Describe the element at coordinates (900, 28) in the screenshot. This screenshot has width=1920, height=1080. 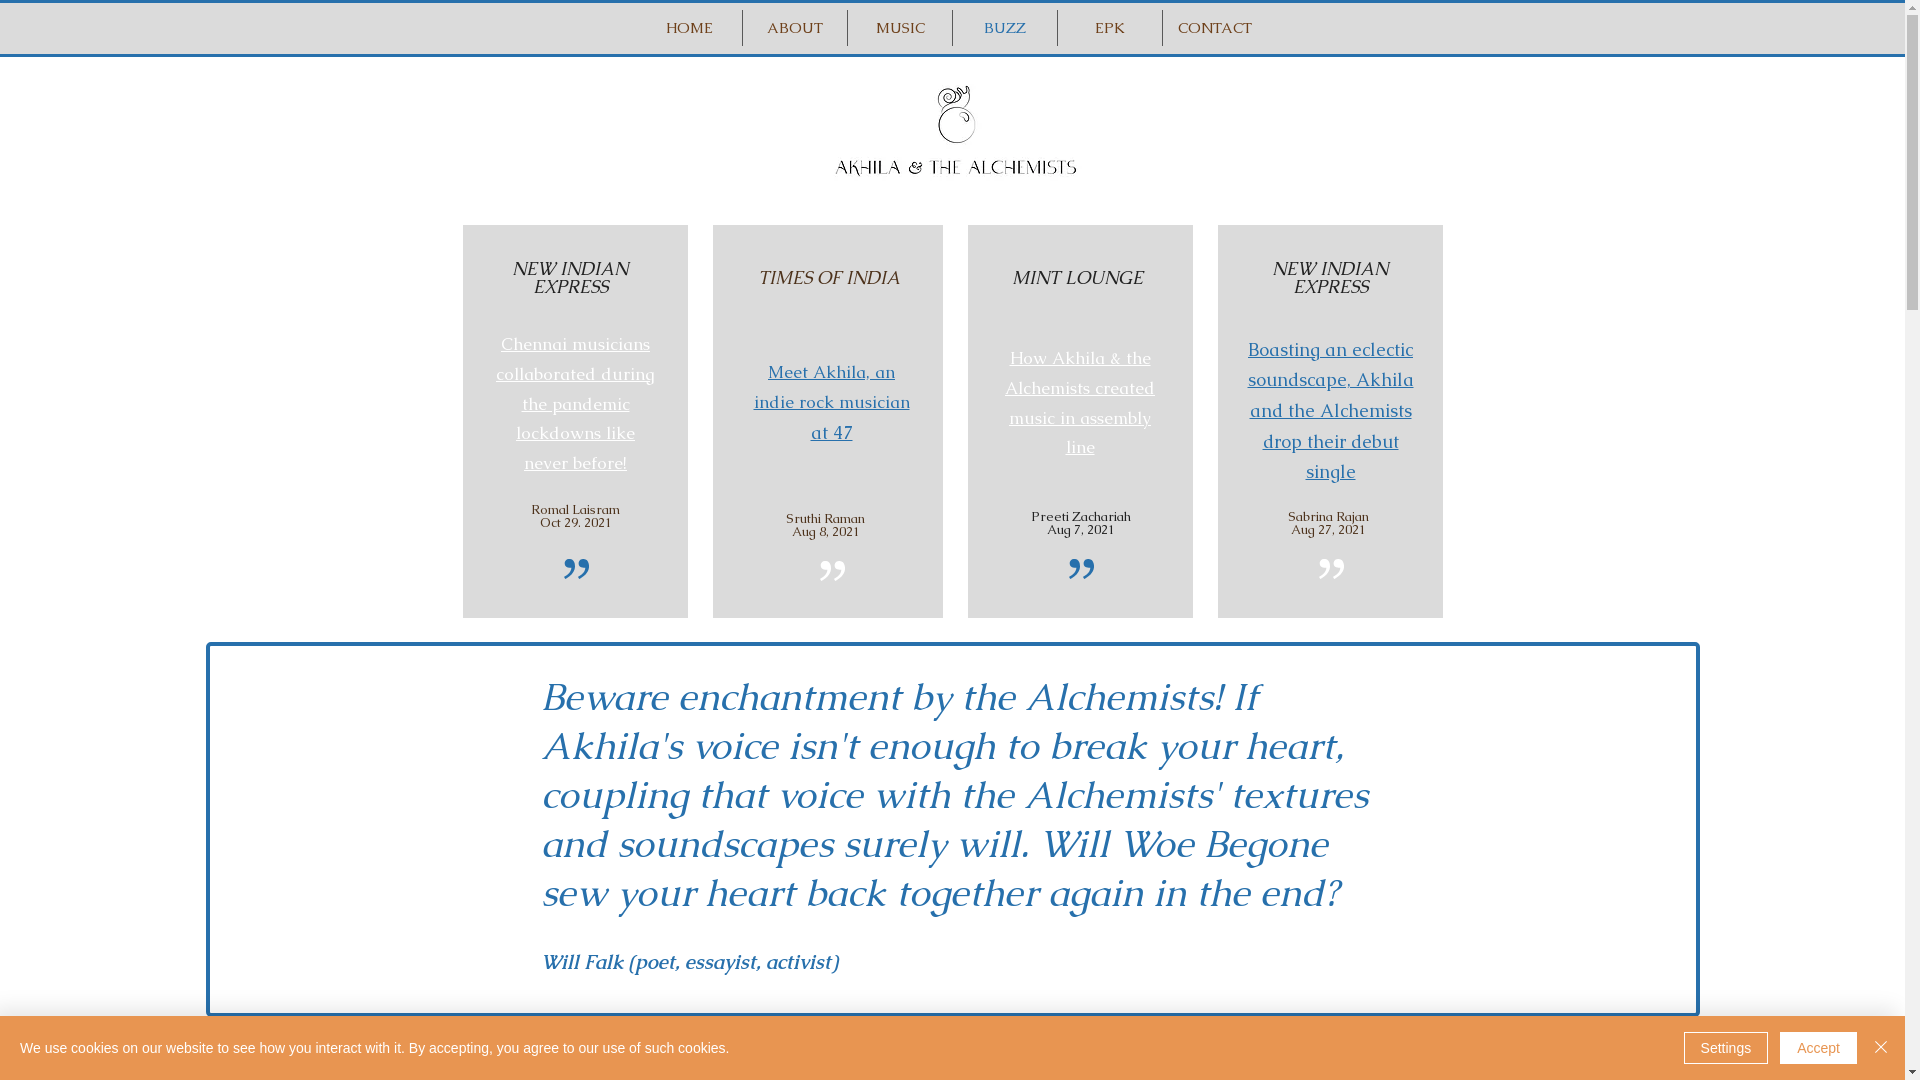
I see `MUSIC` at that location.